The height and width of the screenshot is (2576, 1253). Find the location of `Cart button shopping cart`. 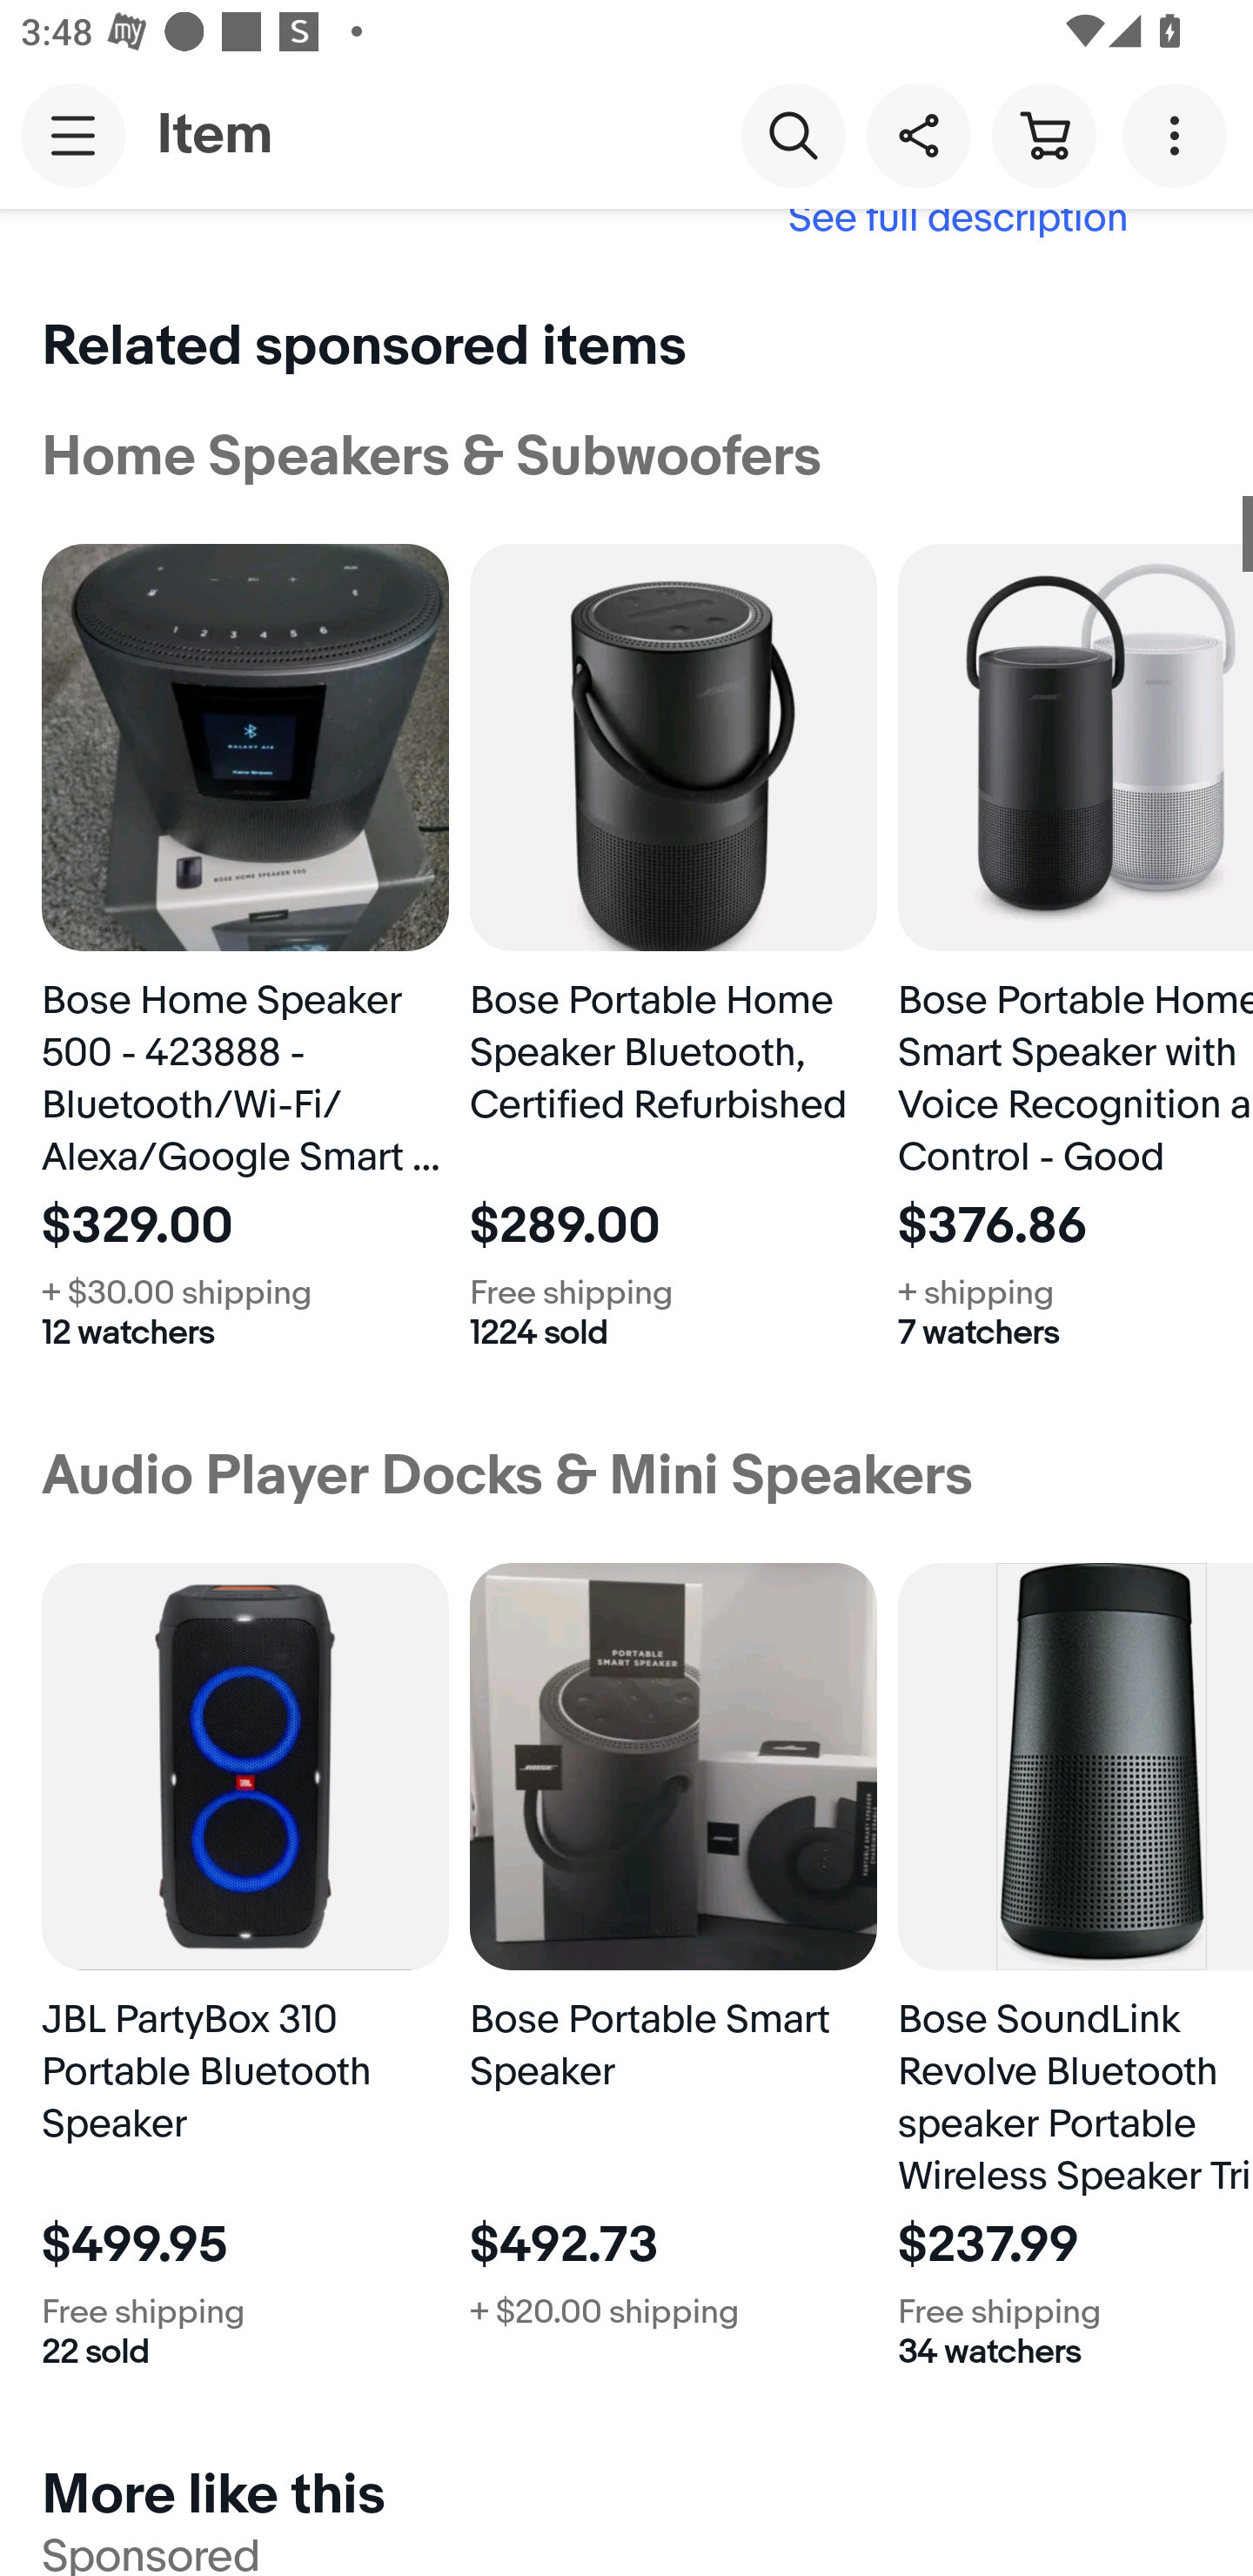

Cart button shopping cart is located at coordinates (1043, 134).